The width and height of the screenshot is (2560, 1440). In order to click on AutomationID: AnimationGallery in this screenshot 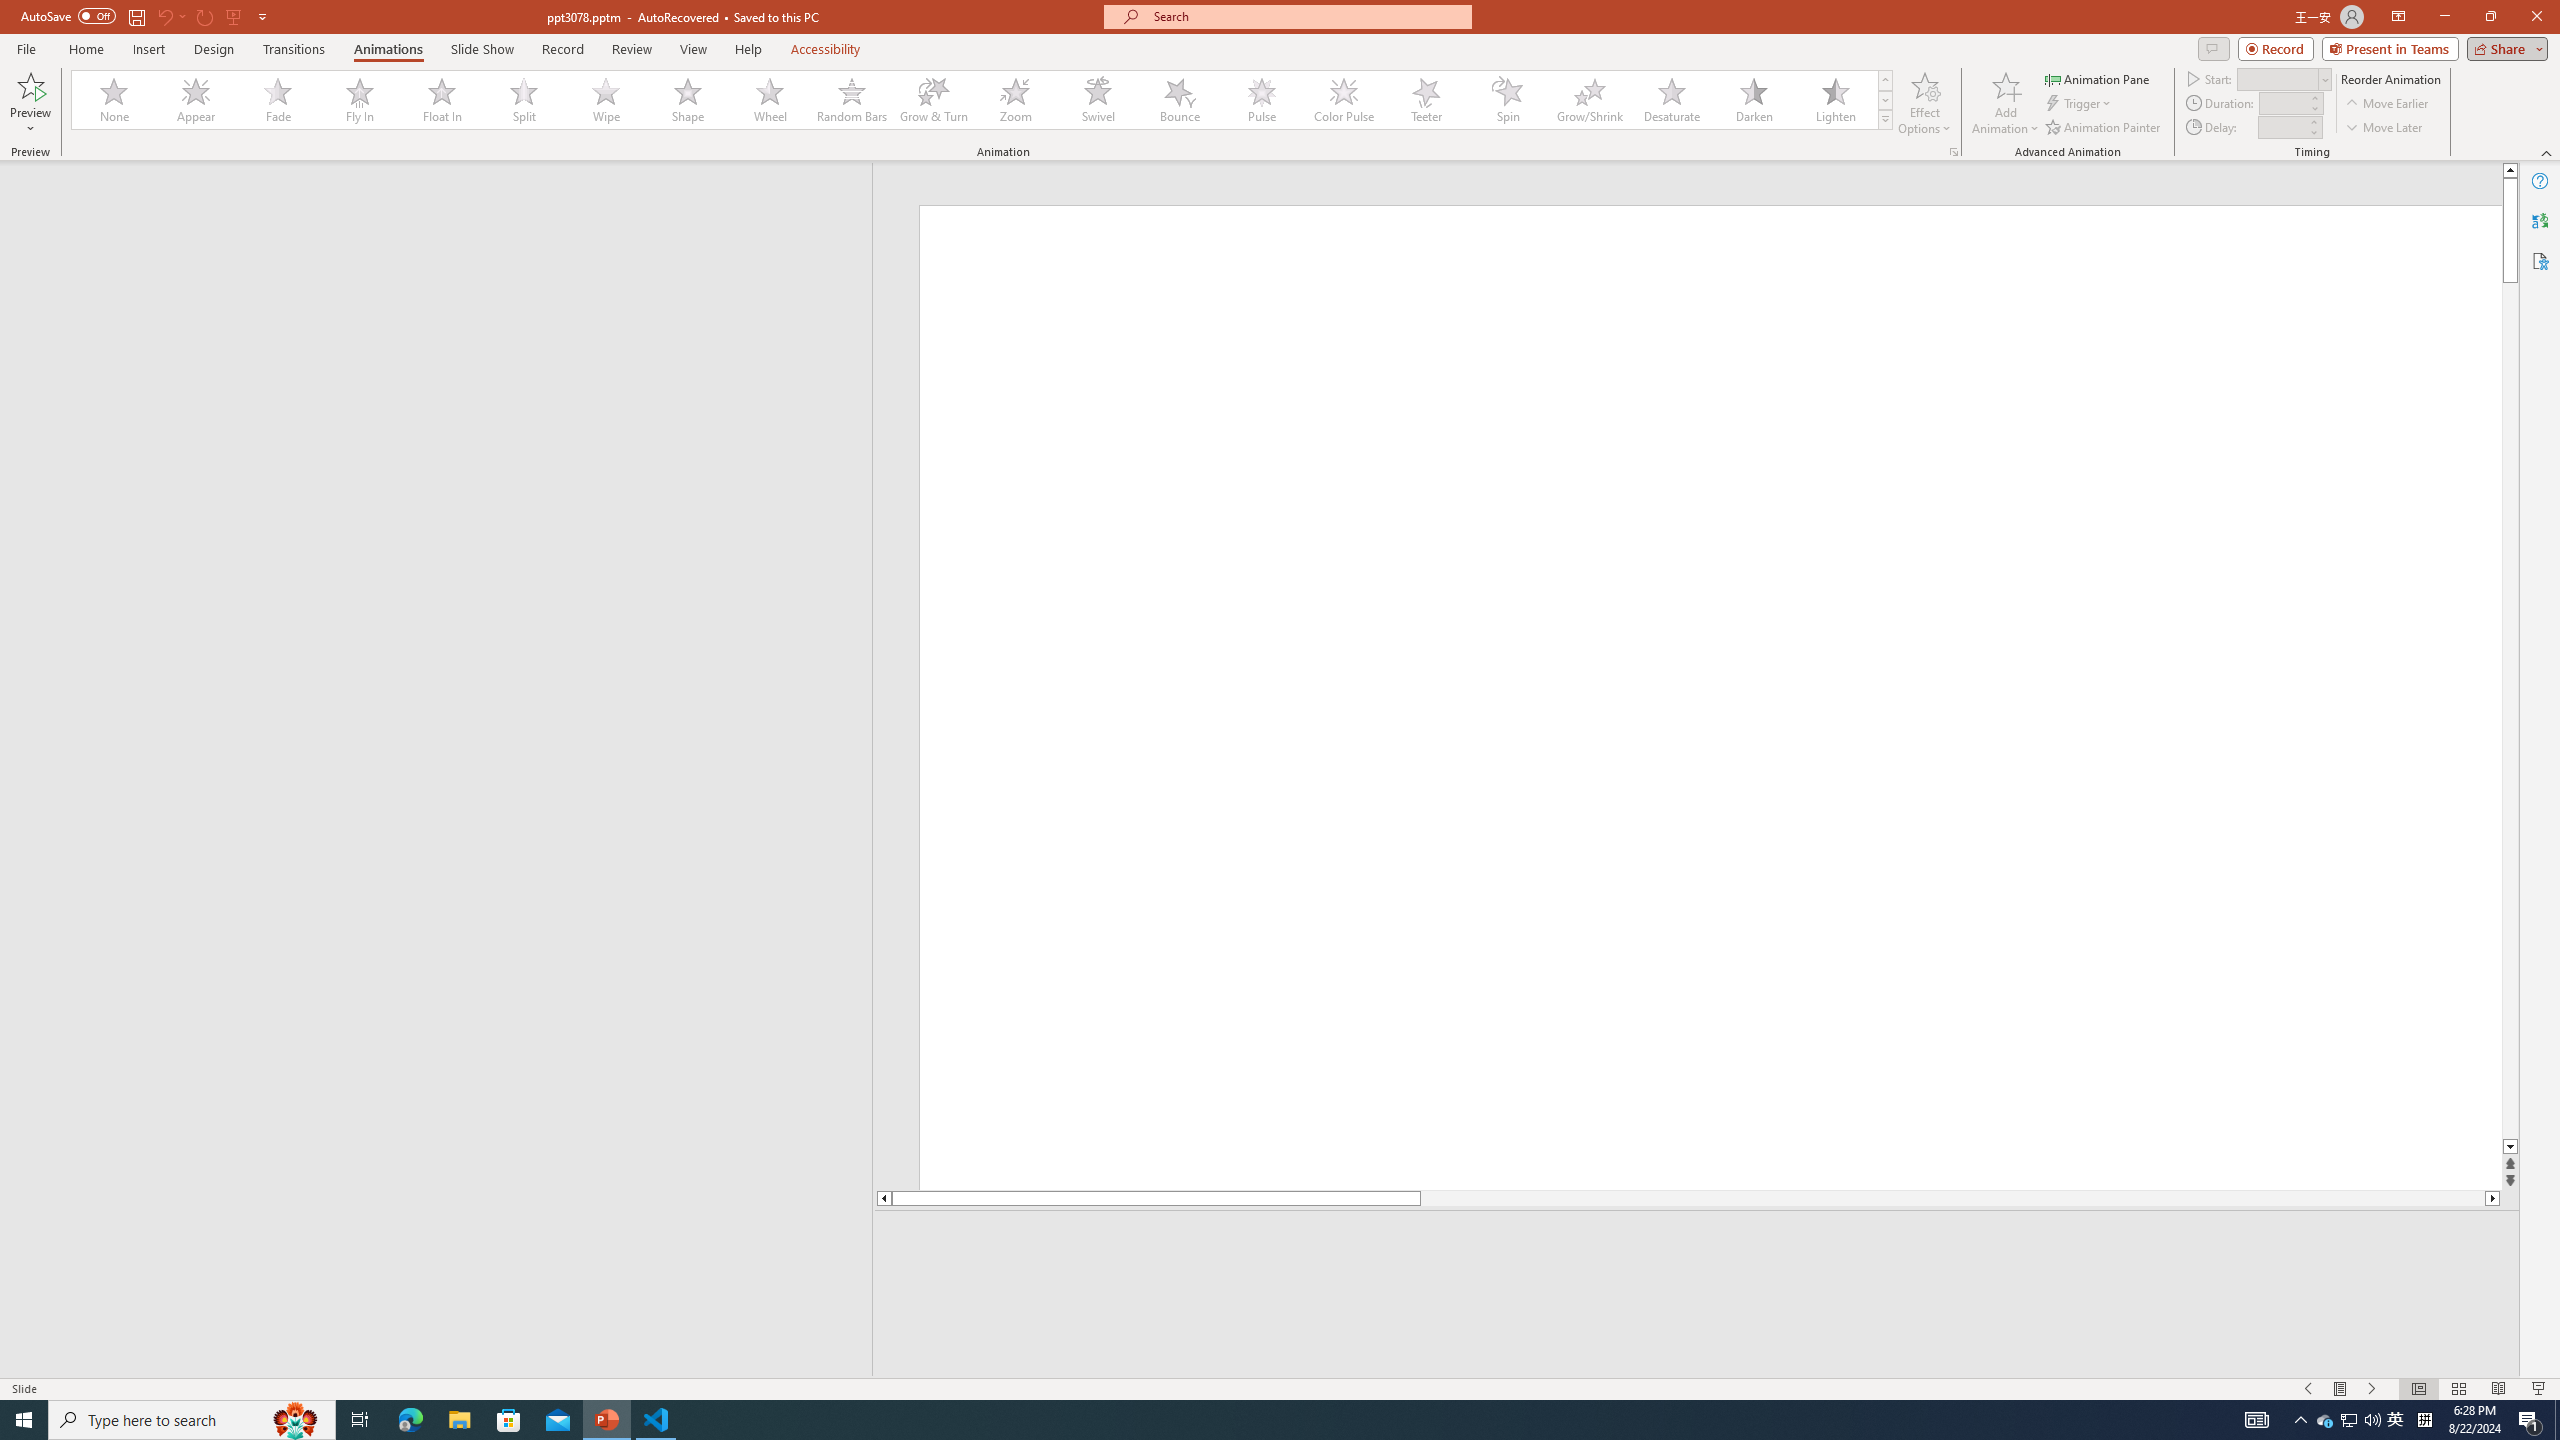, I will do `click(982, 100)`.